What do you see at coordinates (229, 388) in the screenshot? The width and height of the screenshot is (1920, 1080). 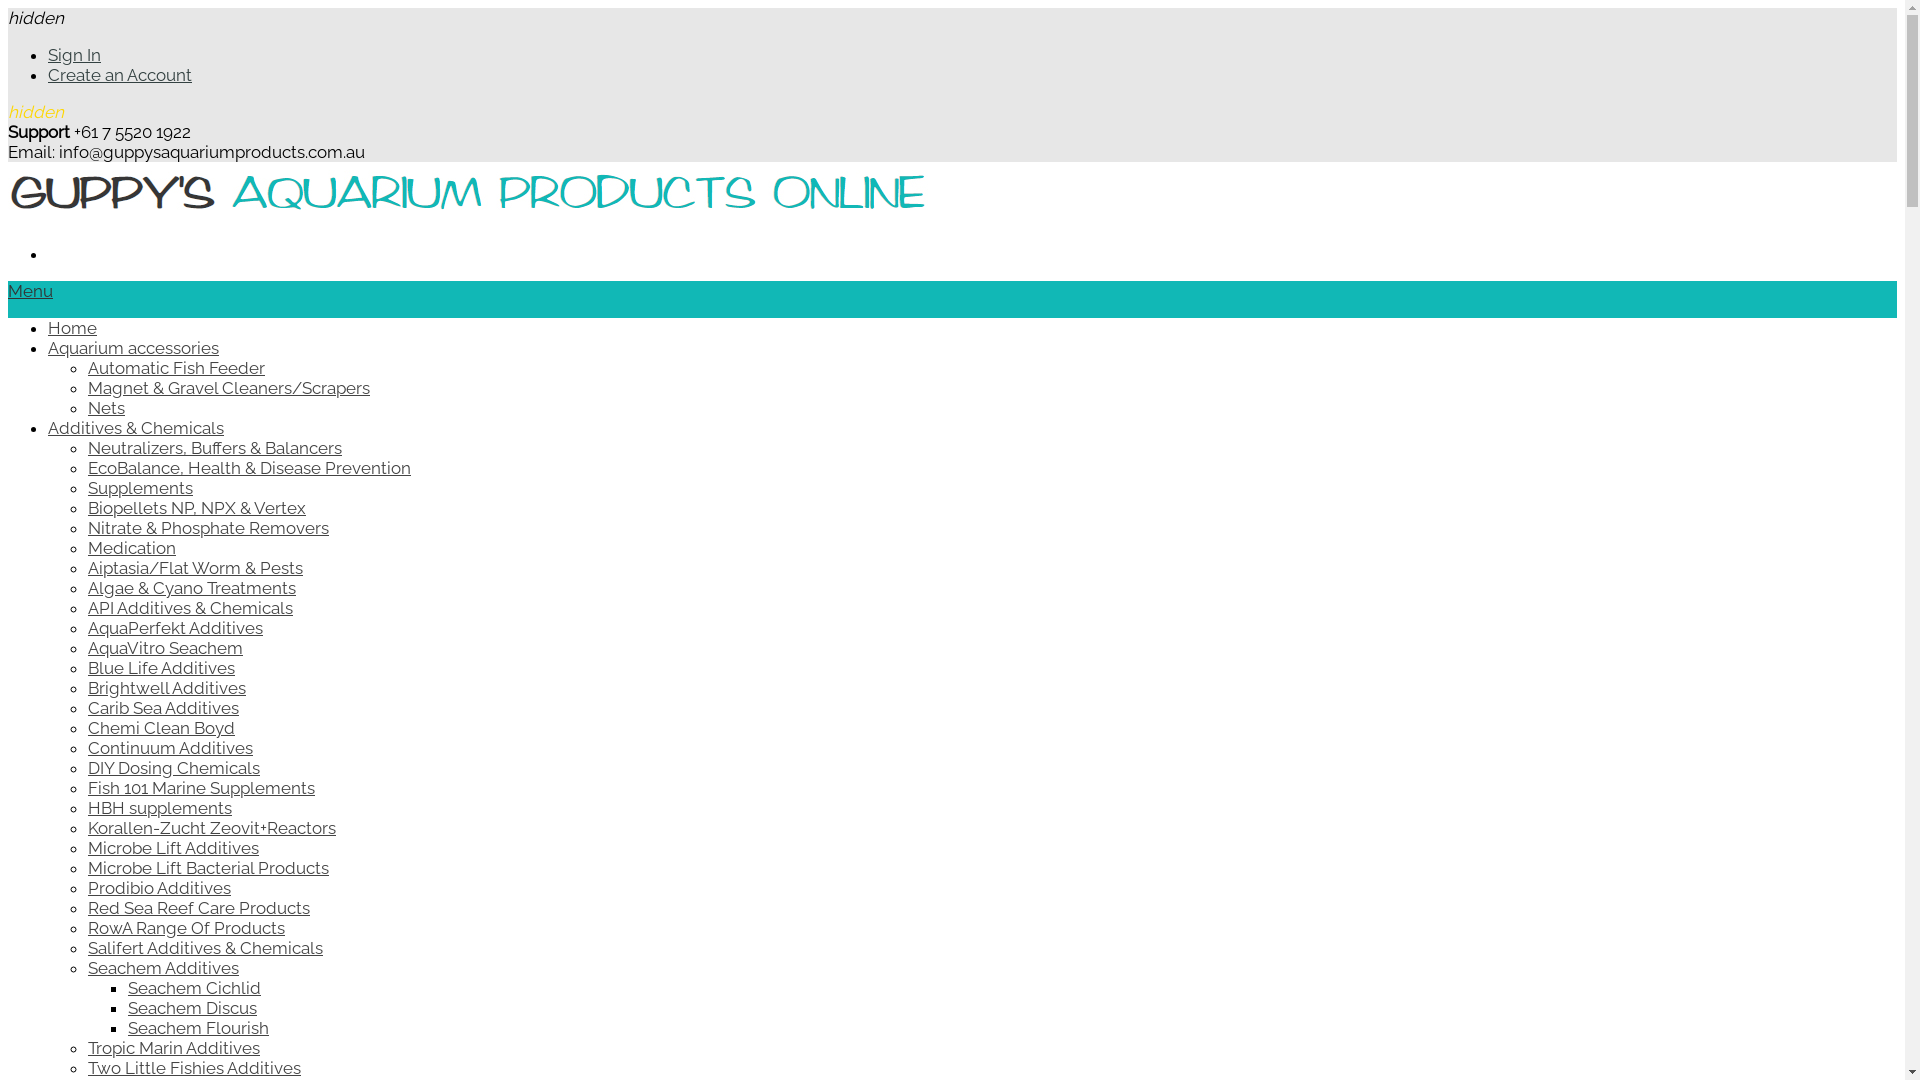 I see `Magnet & Gravel Cleaners/Scrapers` at bounding box center [229, 388].